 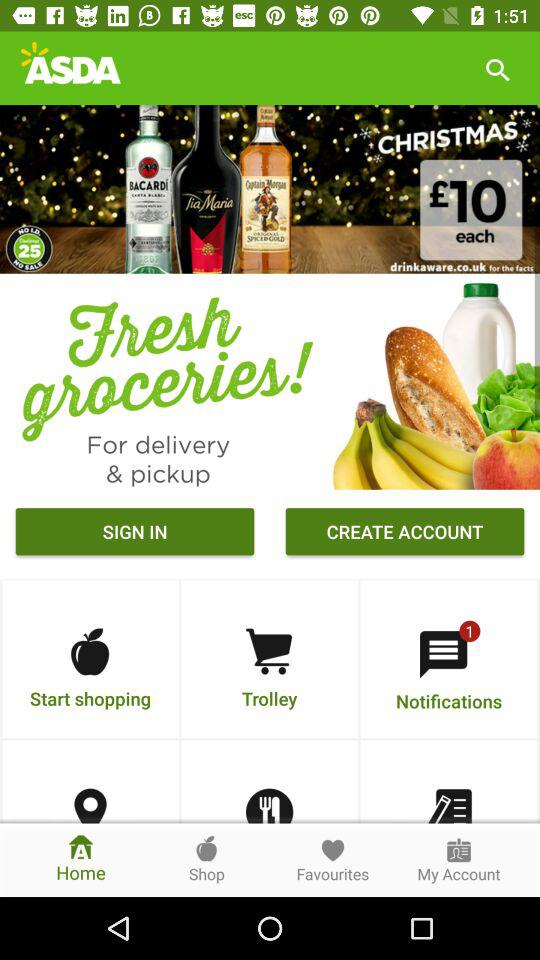 I want to click on choose the apple icon under sign in, so click(x=90, y=652).